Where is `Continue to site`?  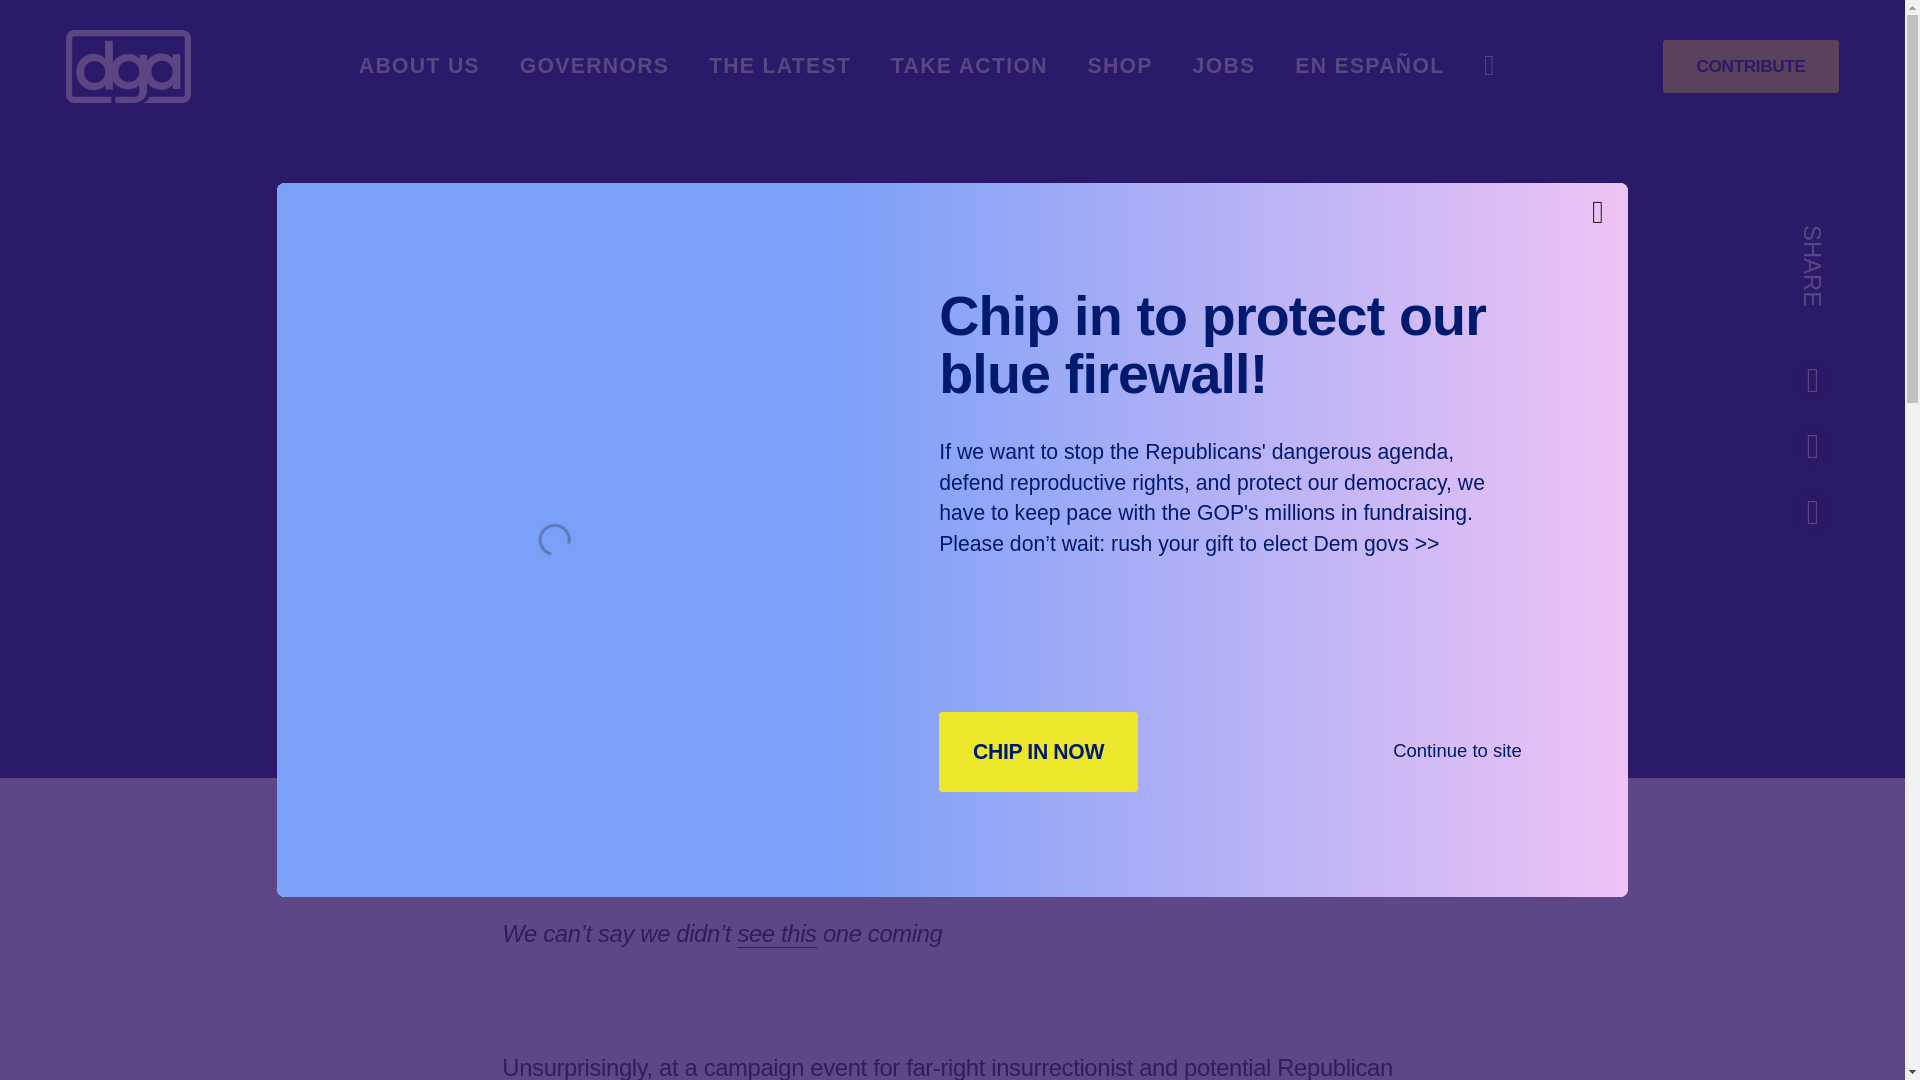
Continue to site is located at coordinates (1458, 750).